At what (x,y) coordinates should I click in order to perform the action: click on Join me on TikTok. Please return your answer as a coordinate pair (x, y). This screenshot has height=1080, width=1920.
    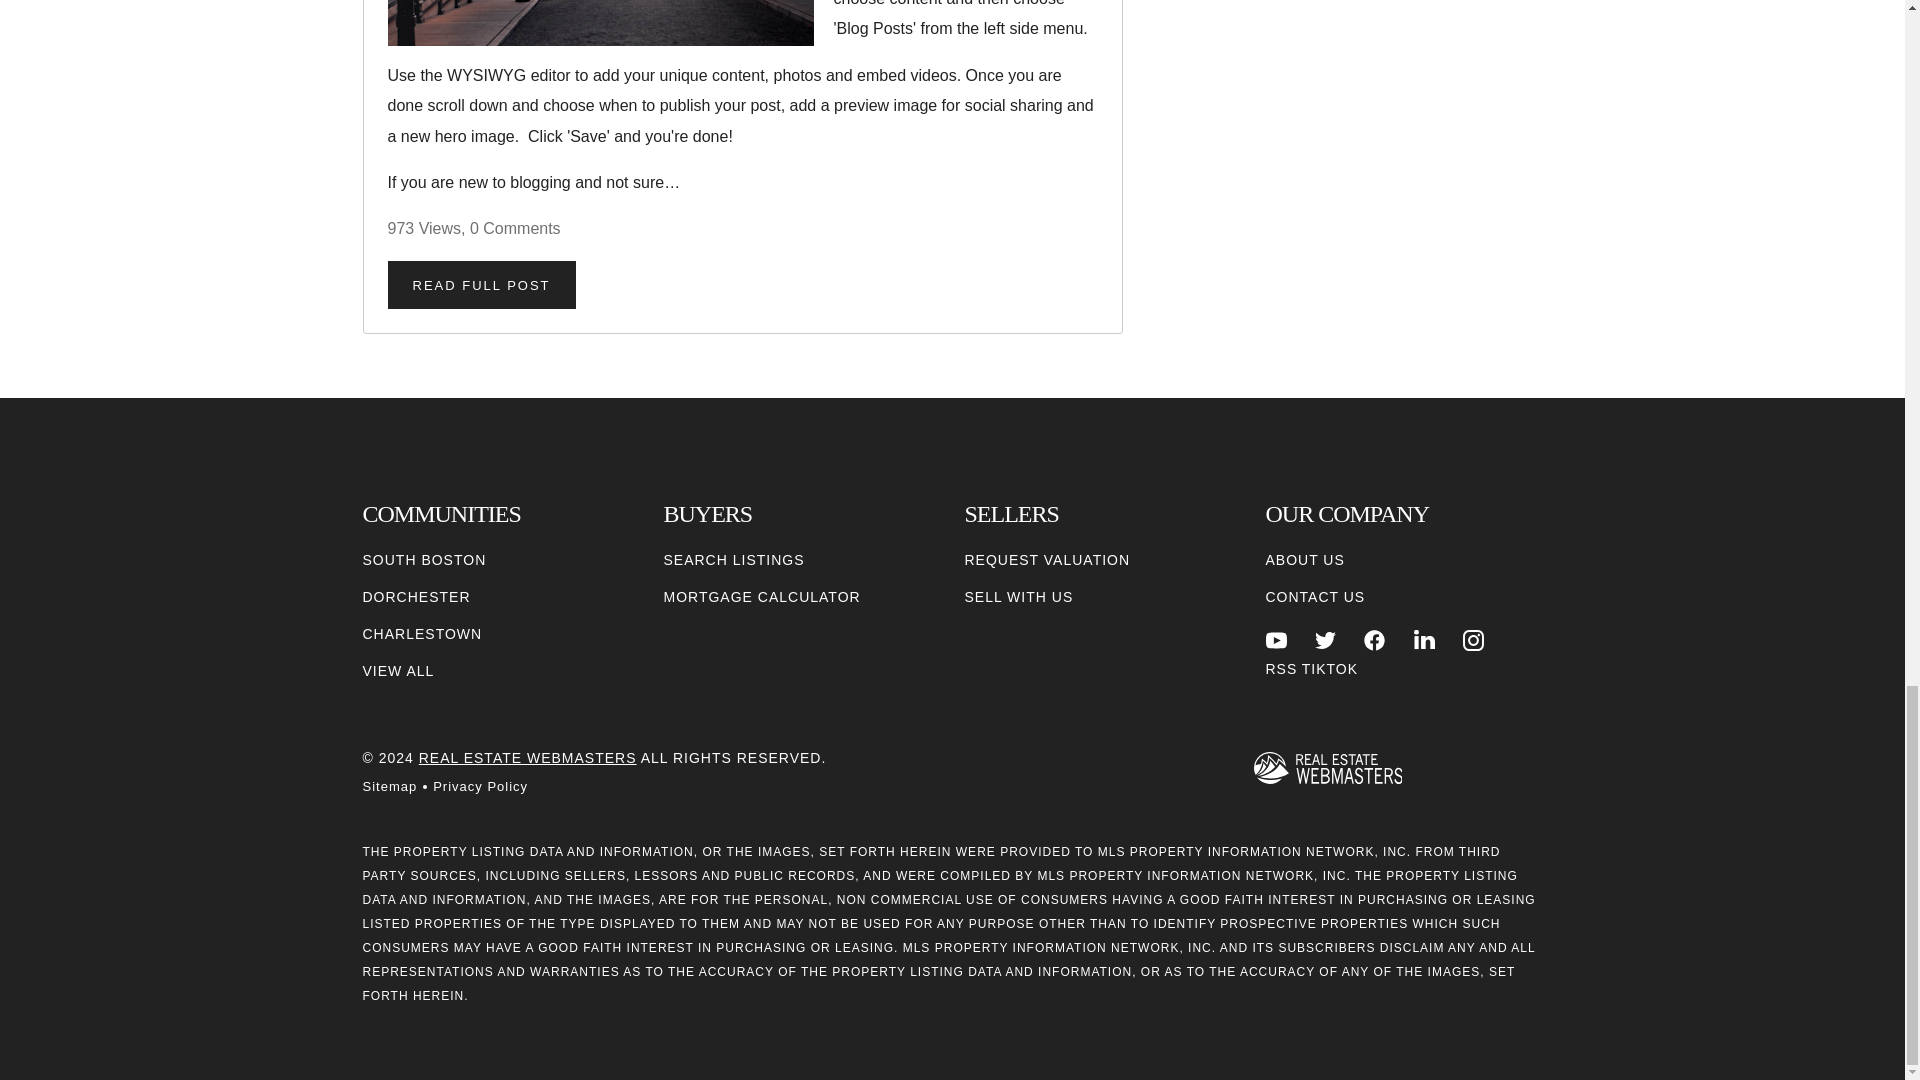
    Looking at the image, I should click on (1329, 669).